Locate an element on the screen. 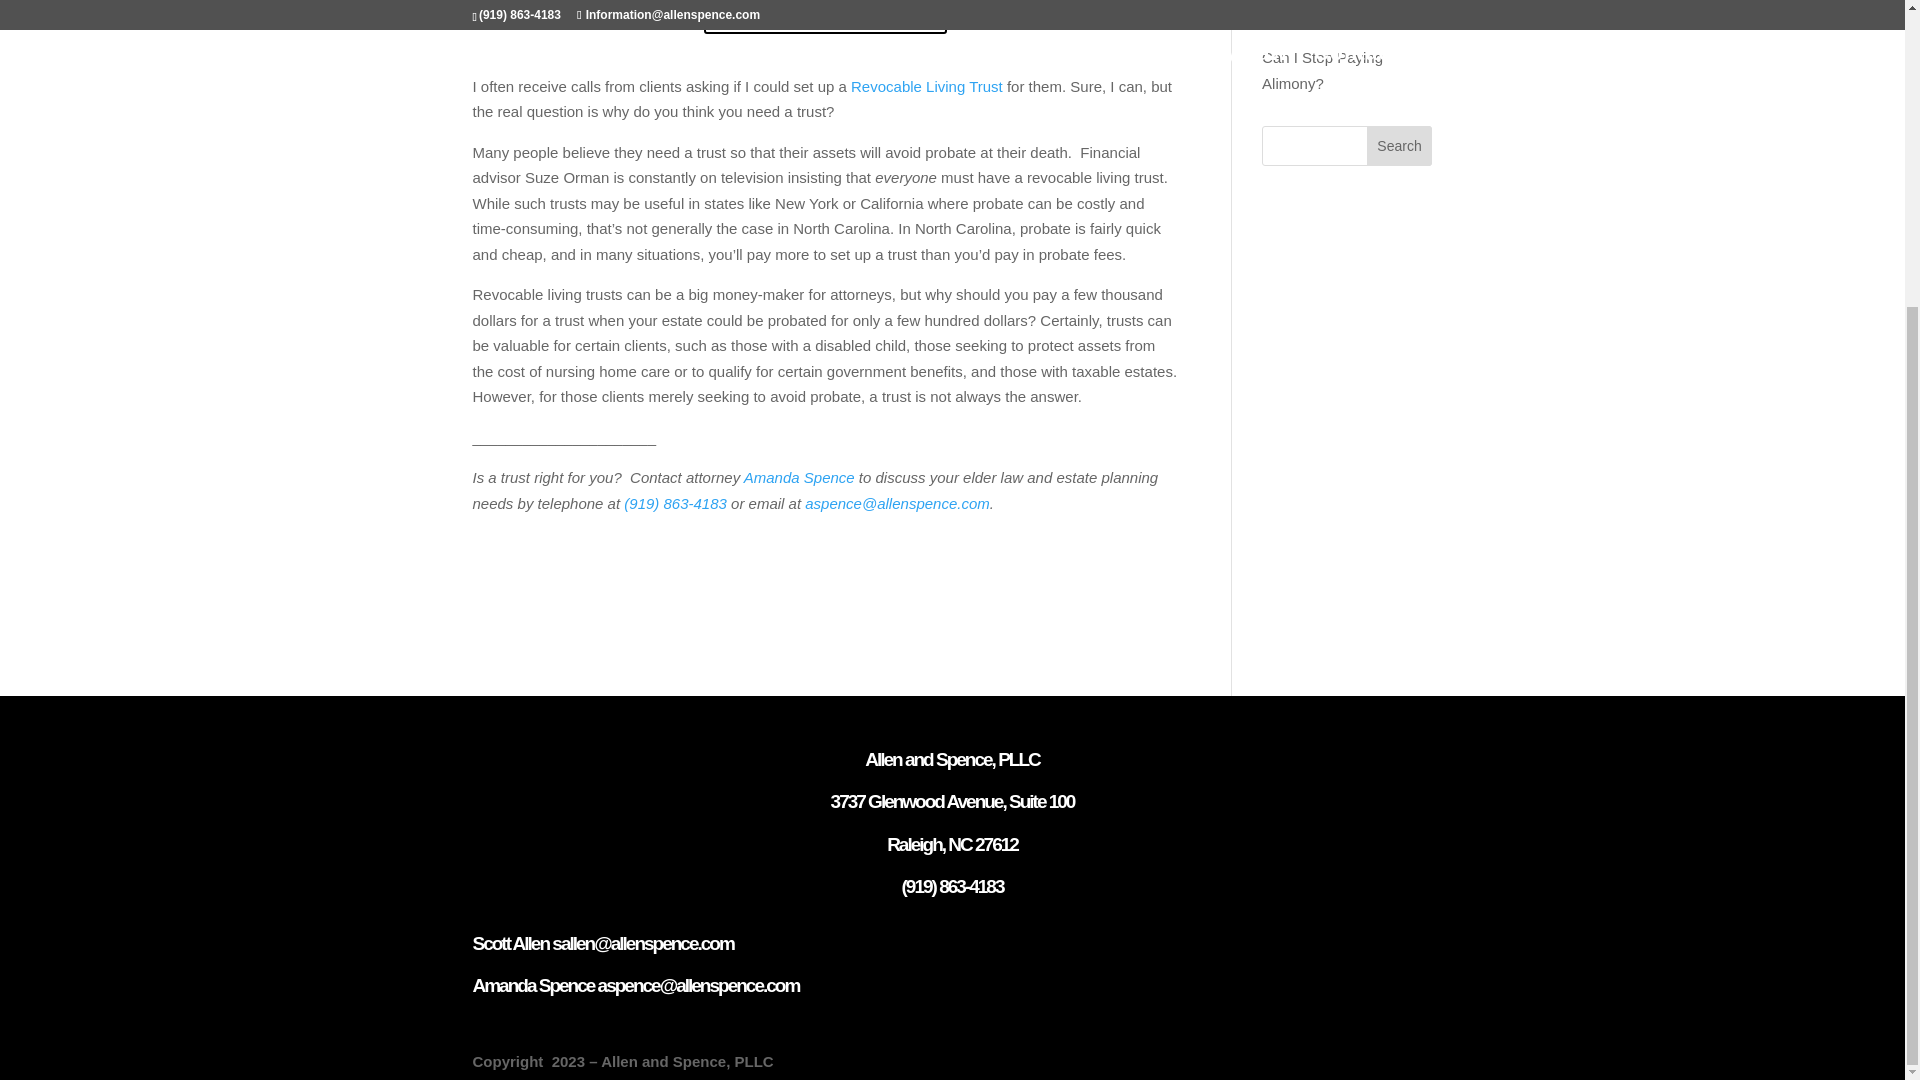  Amanda Spence is located at coordinates (799, 477).